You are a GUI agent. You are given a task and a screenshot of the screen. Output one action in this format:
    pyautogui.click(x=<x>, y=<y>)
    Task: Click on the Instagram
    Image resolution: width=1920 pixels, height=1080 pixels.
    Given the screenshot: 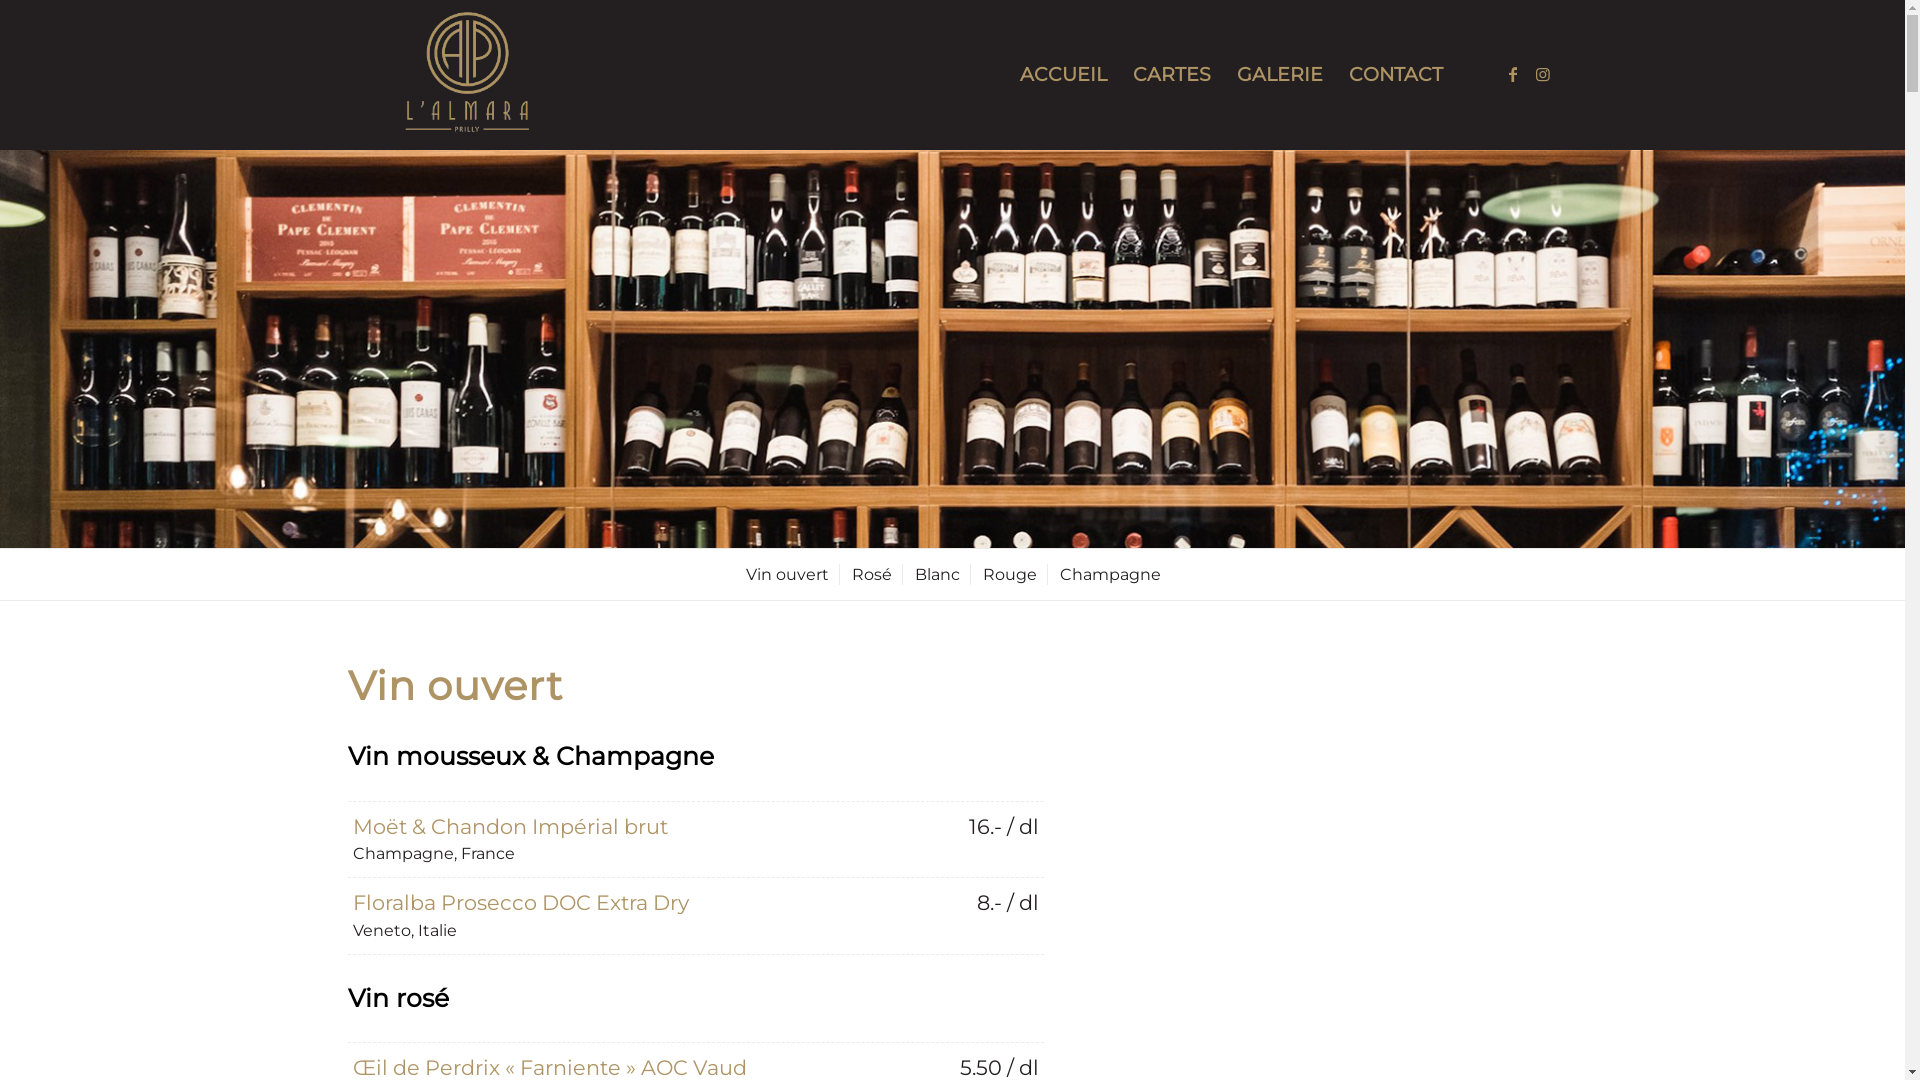 What is the action you would take?
    pyautogui.click(x=1543, y=74)
    